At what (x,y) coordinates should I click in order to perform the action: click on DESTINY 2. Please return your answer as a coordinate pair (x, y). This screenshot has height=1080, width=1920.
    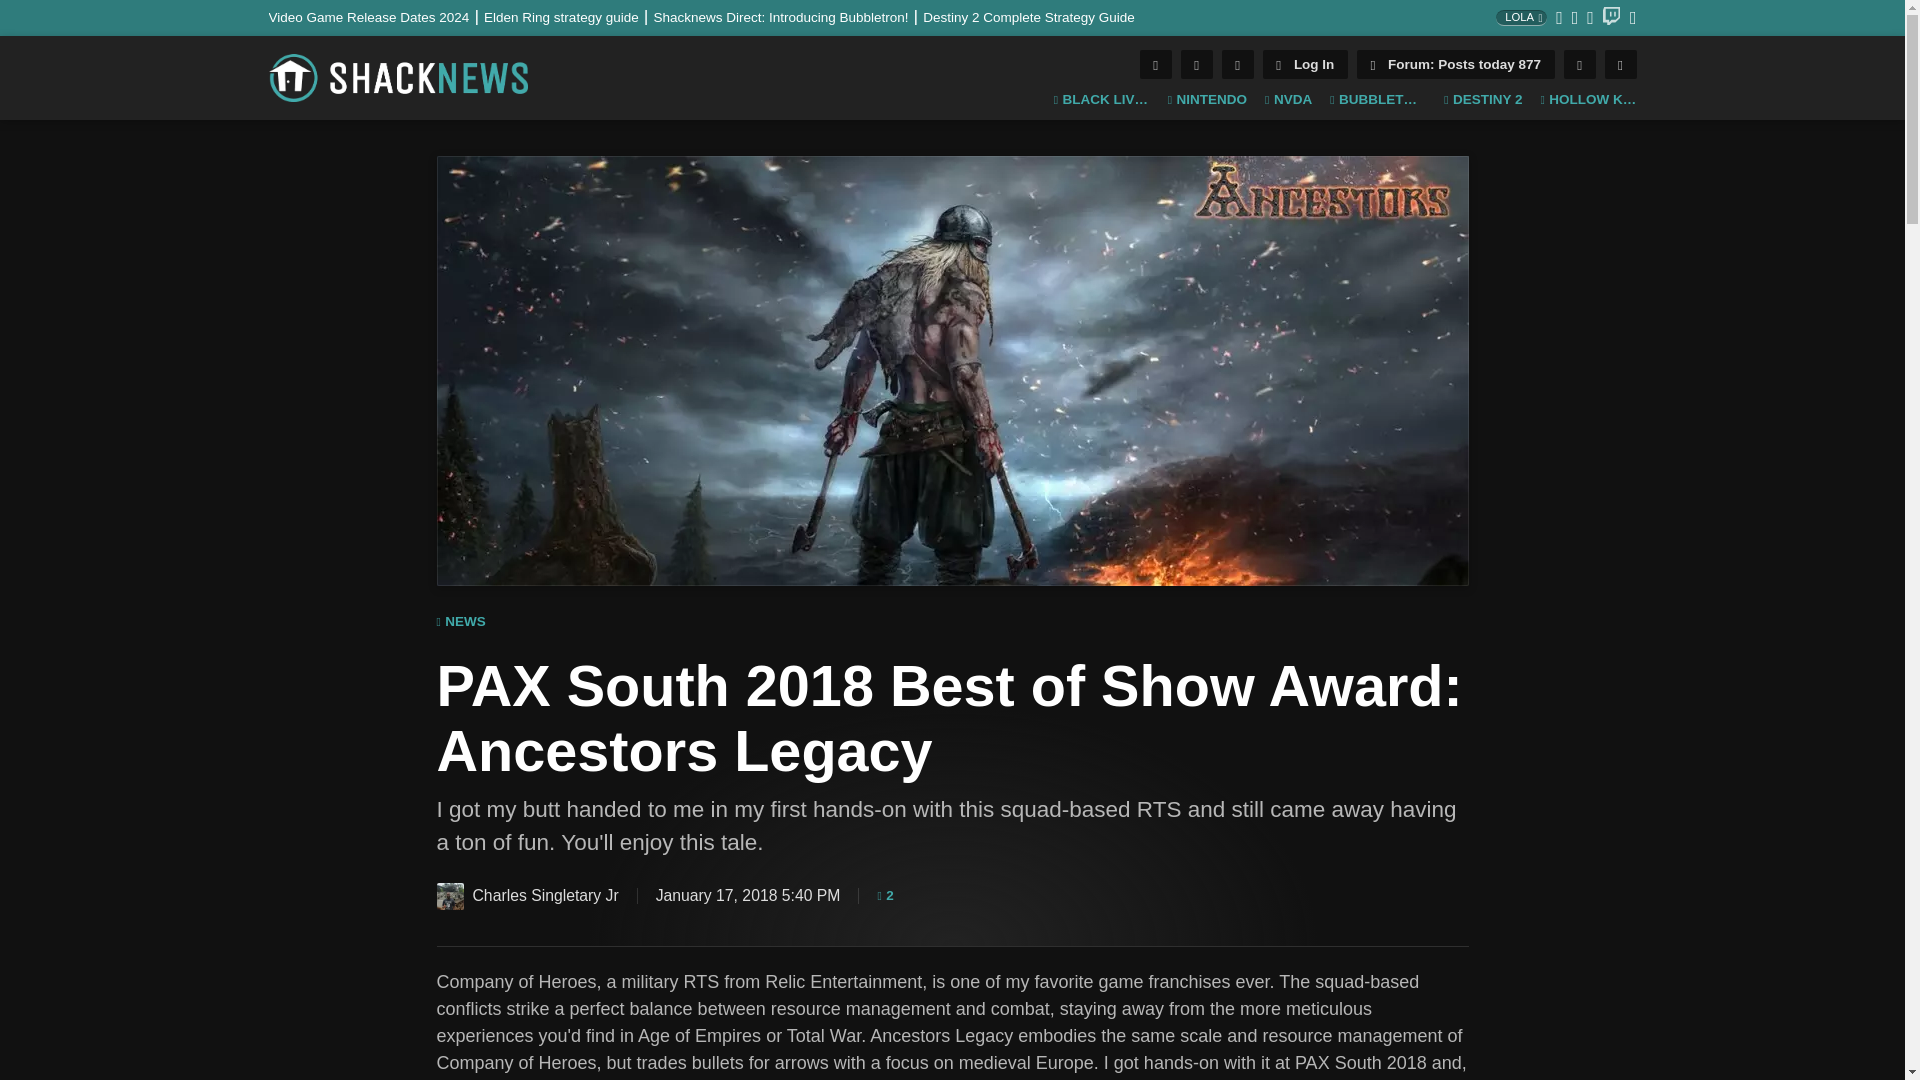
    Looking at the image, I should click on (1482, 100).